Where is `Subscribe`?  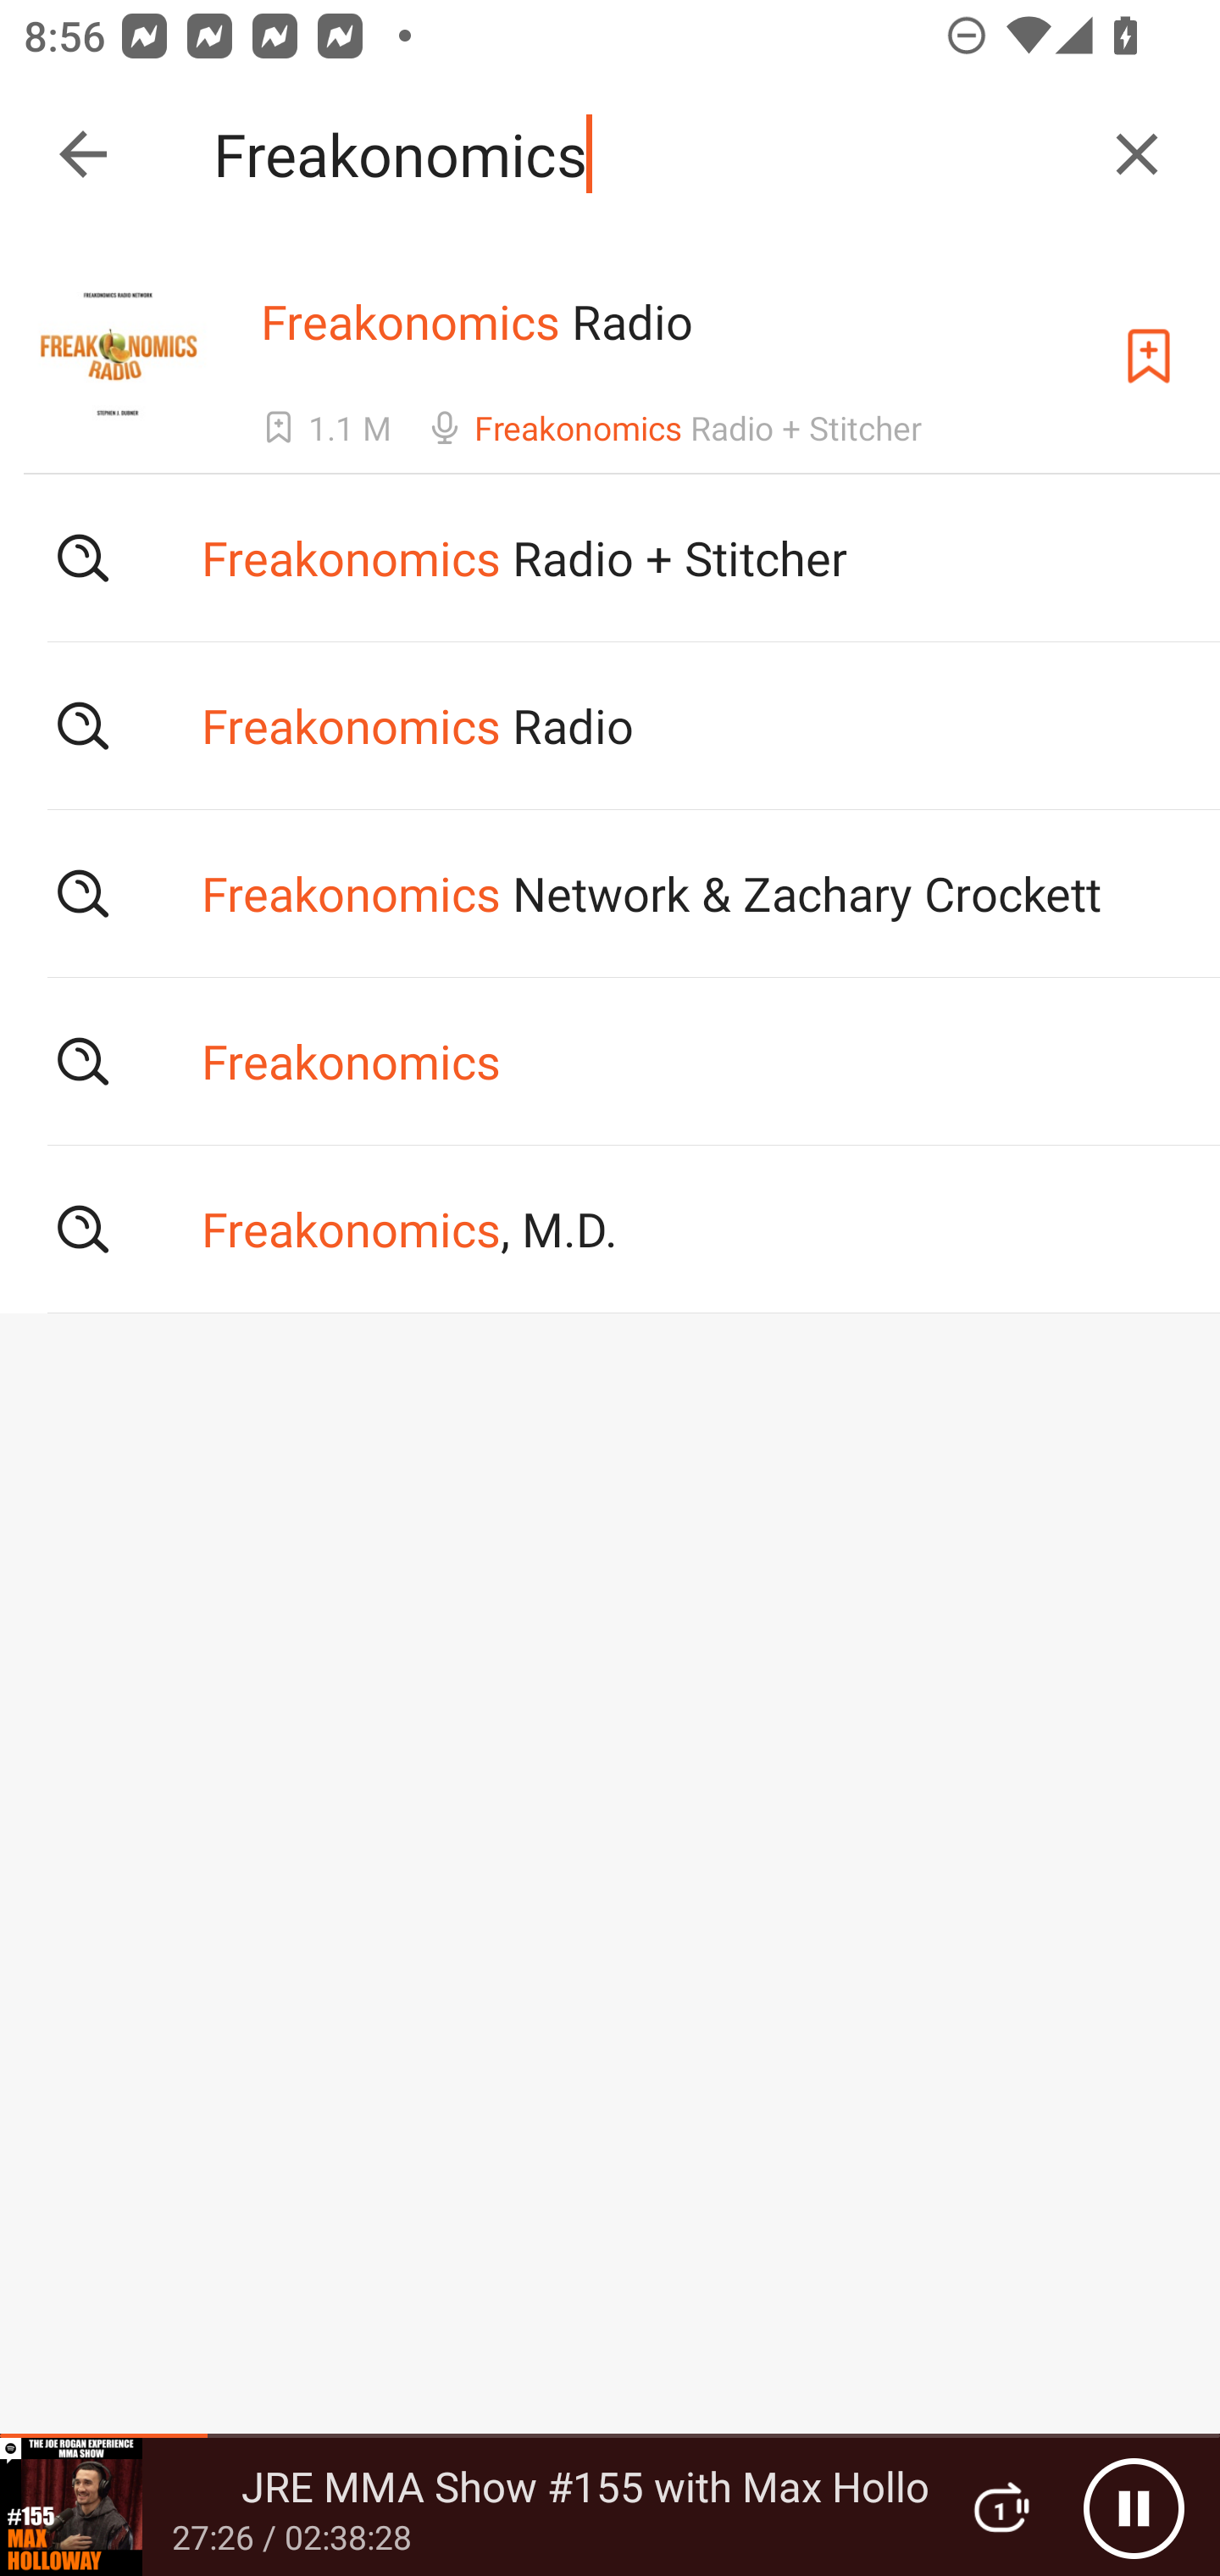 Subscribe is located at coordinates (1149, 356).